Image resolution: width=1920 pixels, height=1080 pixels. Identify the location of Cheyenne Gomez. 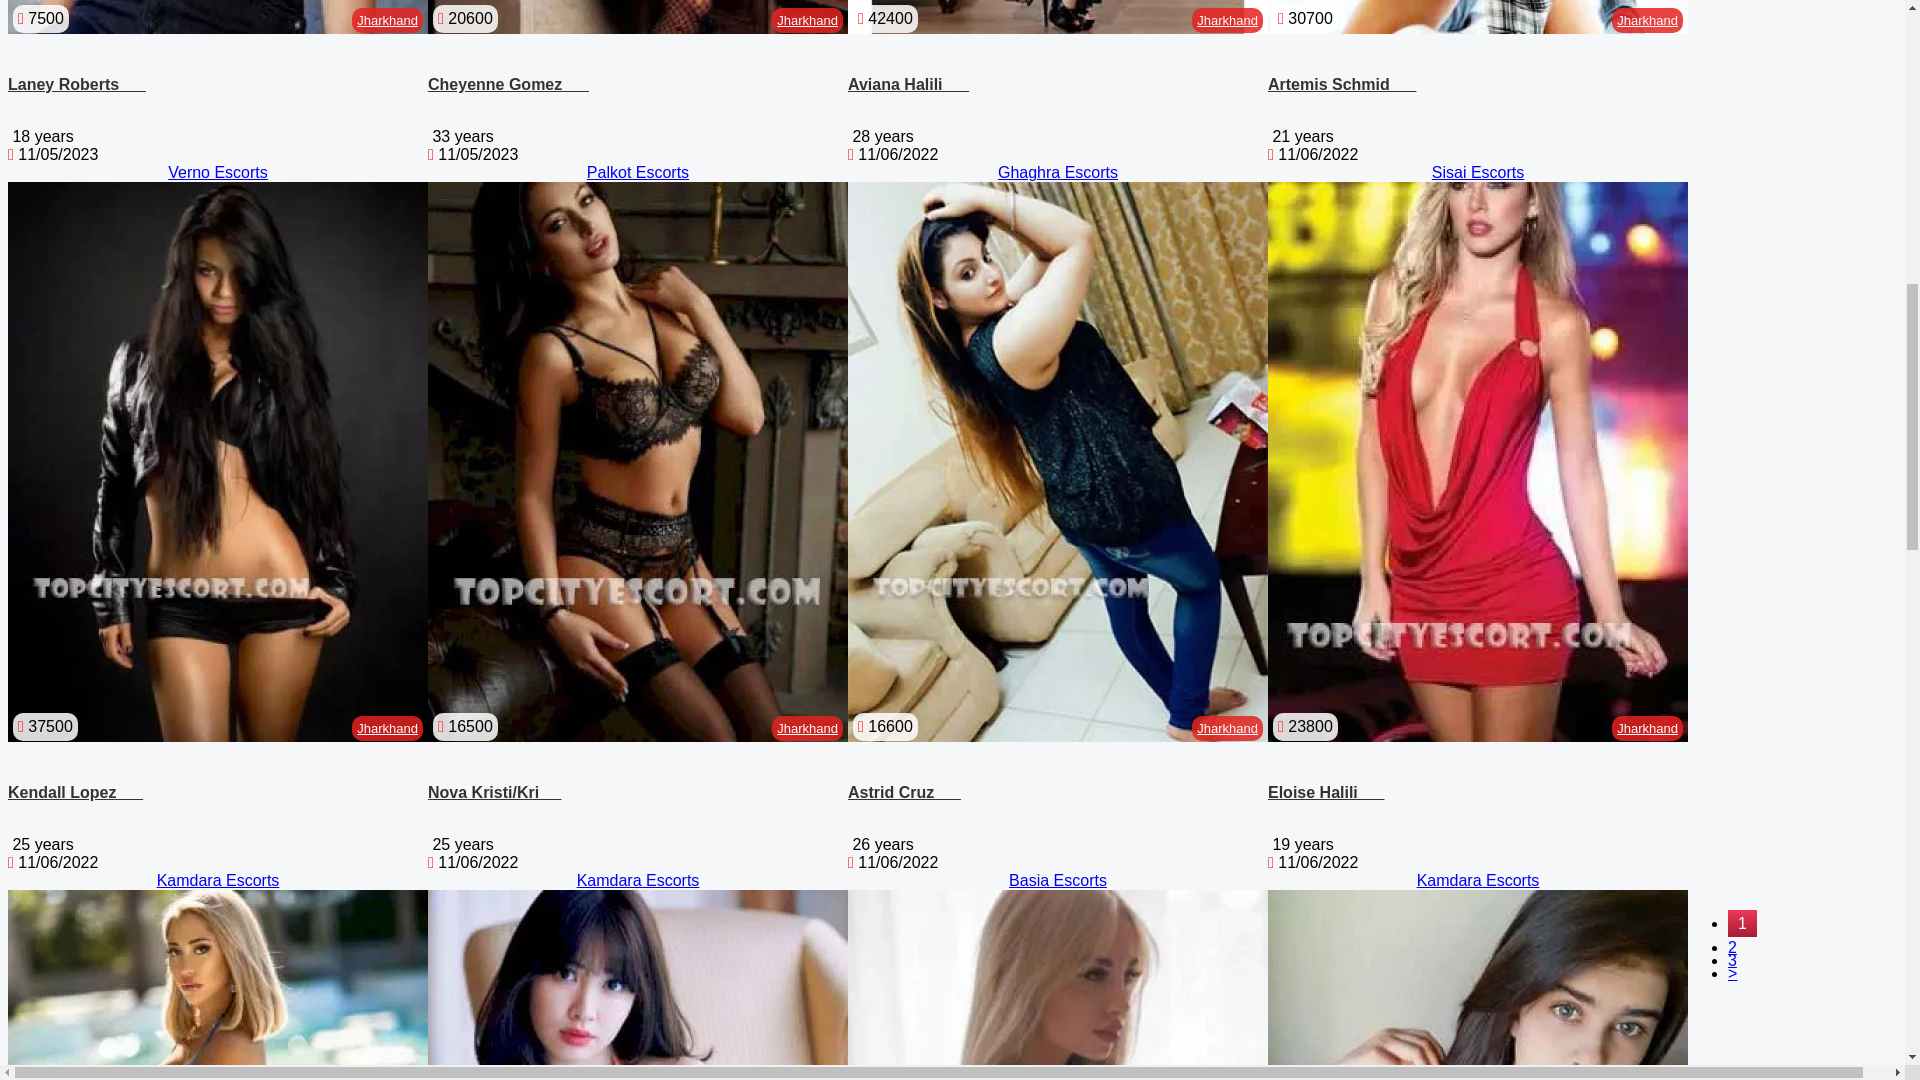
(508, 84).